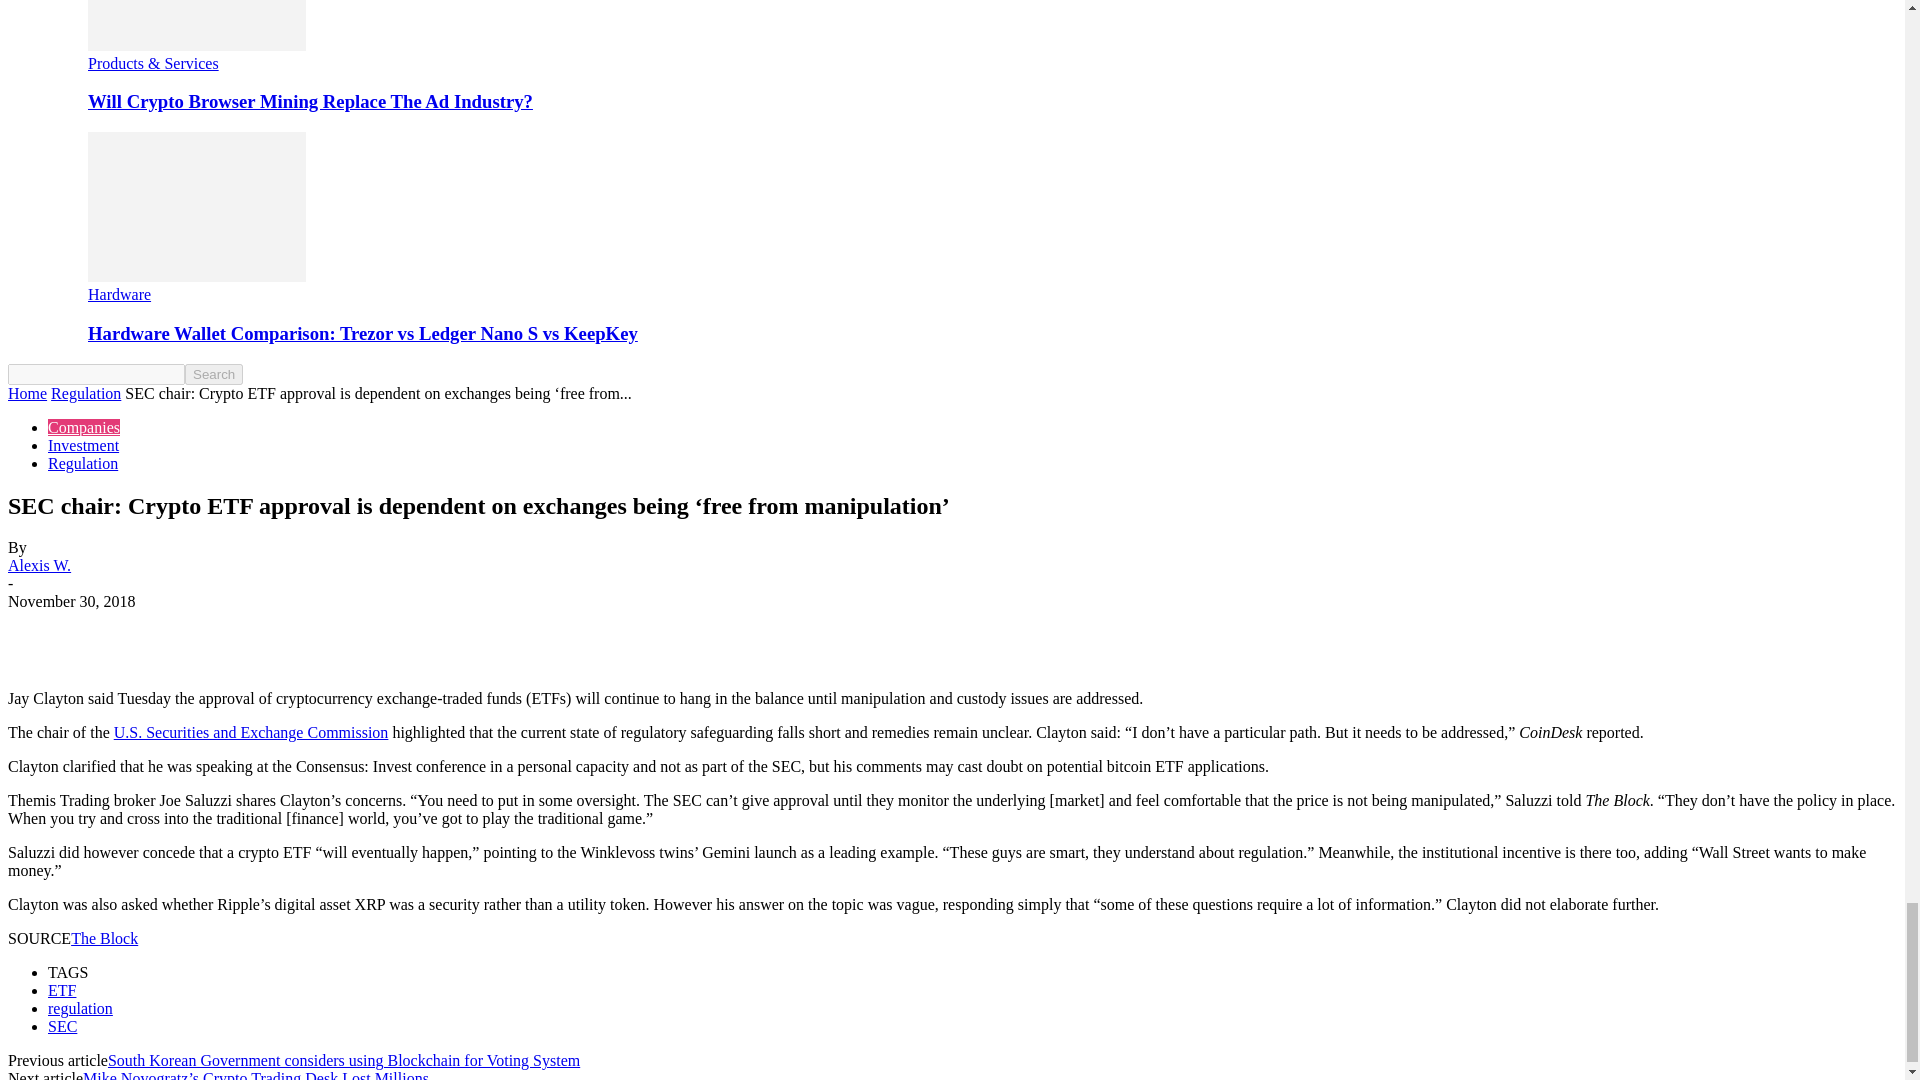 This screenshot has height=1080, width=1920. Describe the element at coordinates (214, 374) in the screenshot. I see `Search` at that location.